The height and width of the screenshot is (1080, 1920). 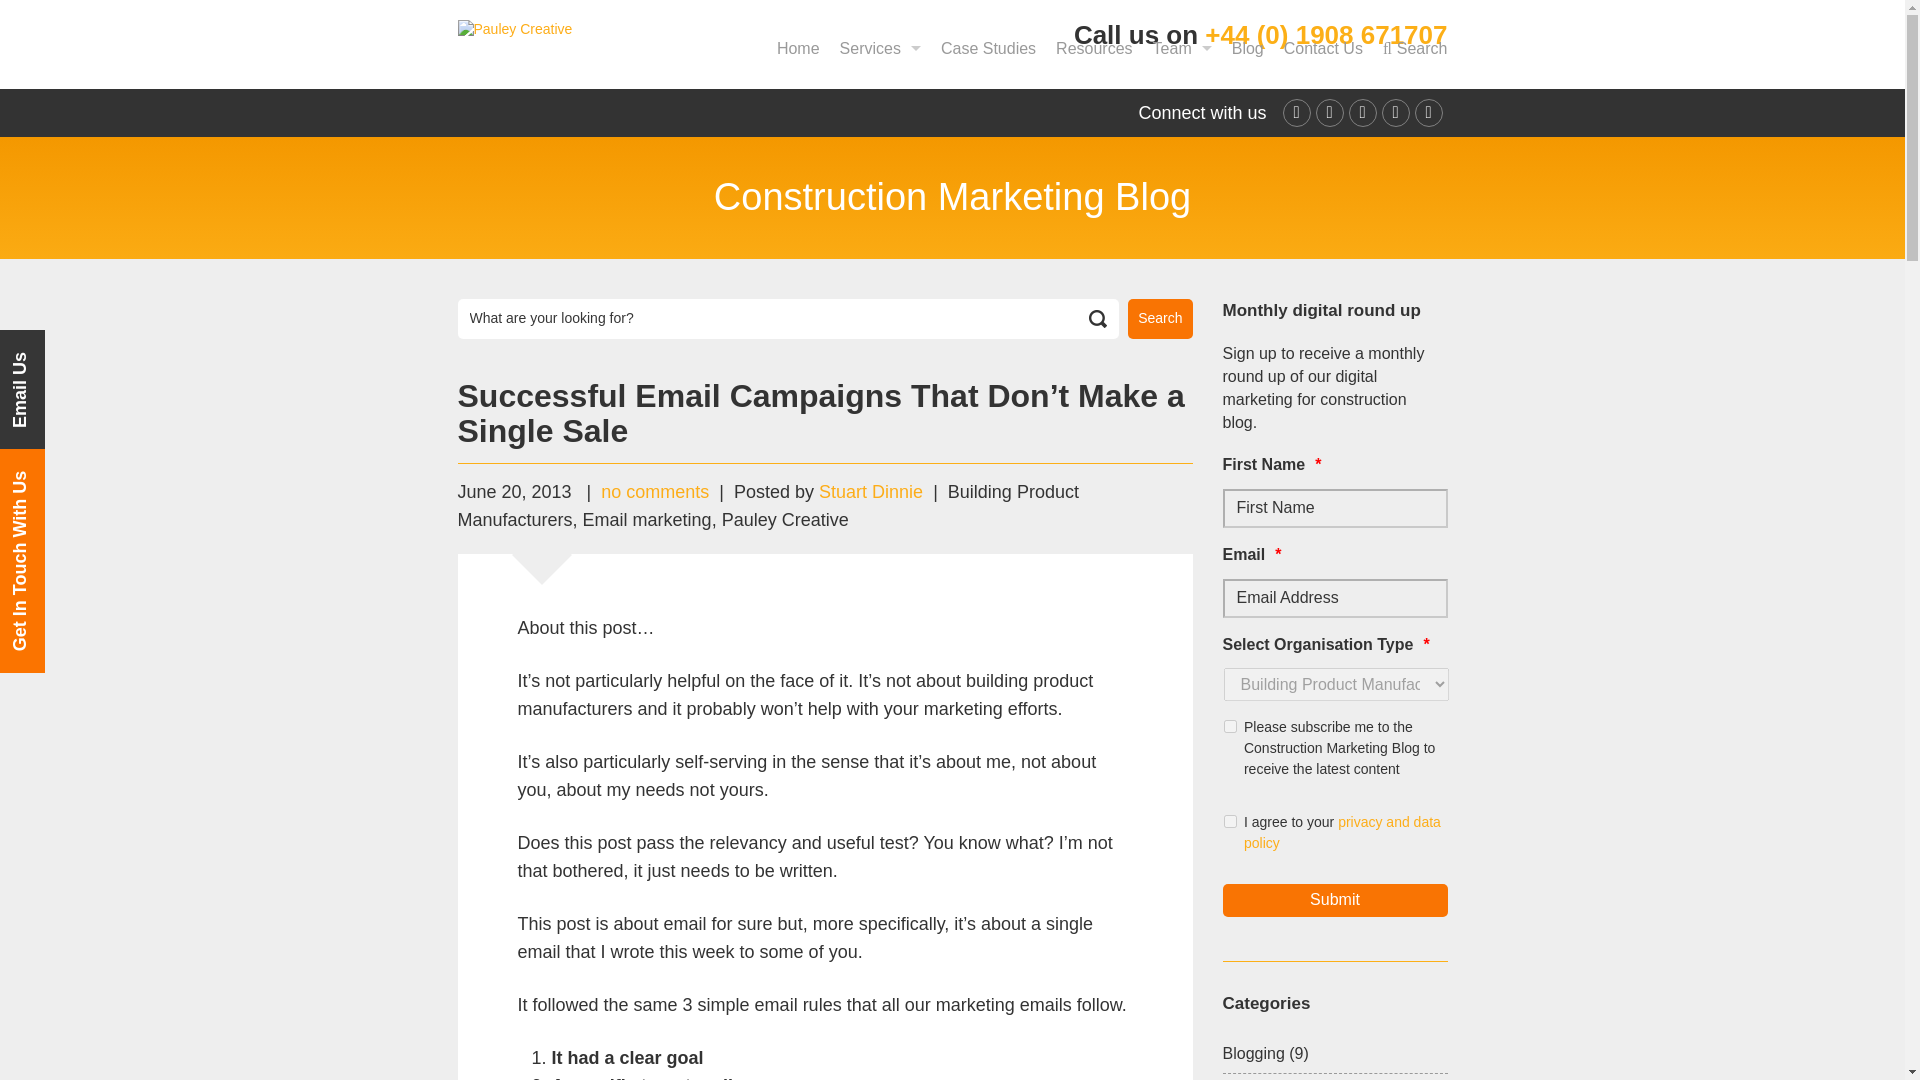 I want to click on Home, so click(x=798, y=50).